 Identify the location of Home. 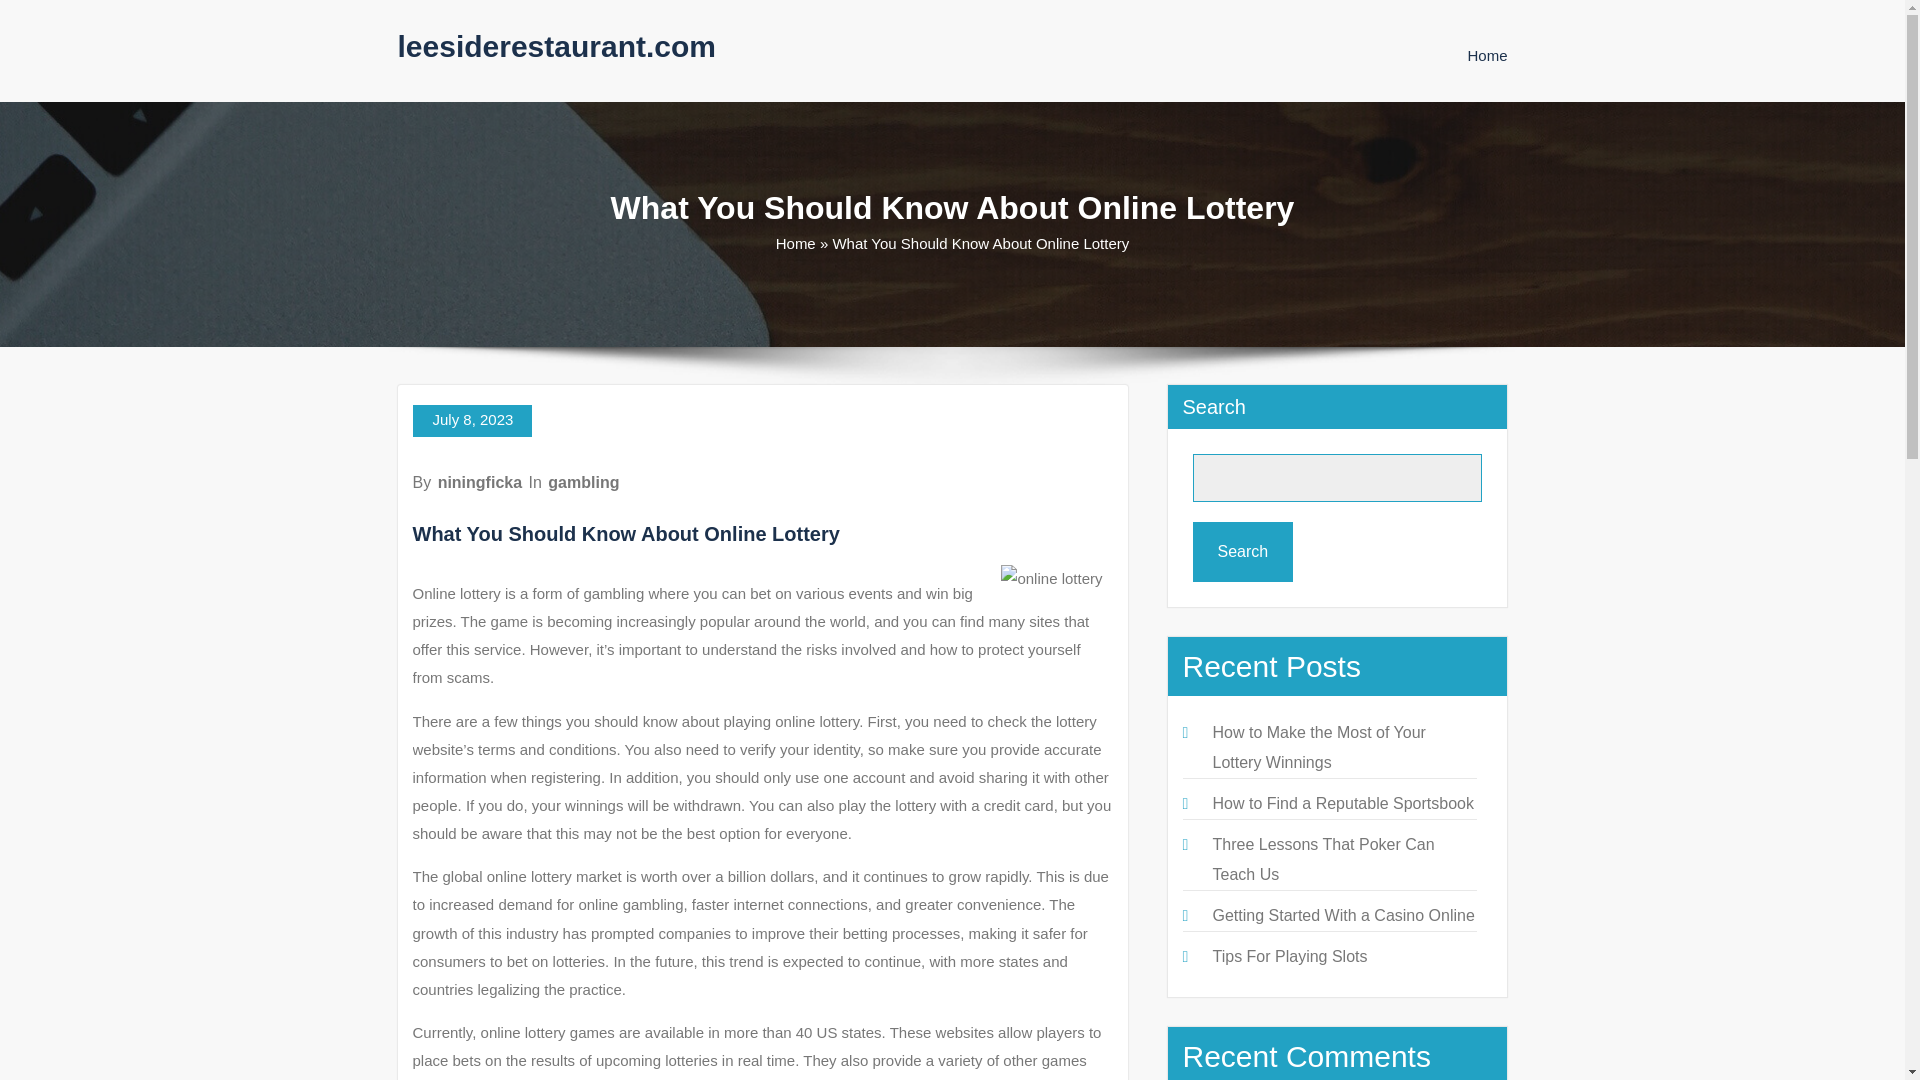
(1486, 55).